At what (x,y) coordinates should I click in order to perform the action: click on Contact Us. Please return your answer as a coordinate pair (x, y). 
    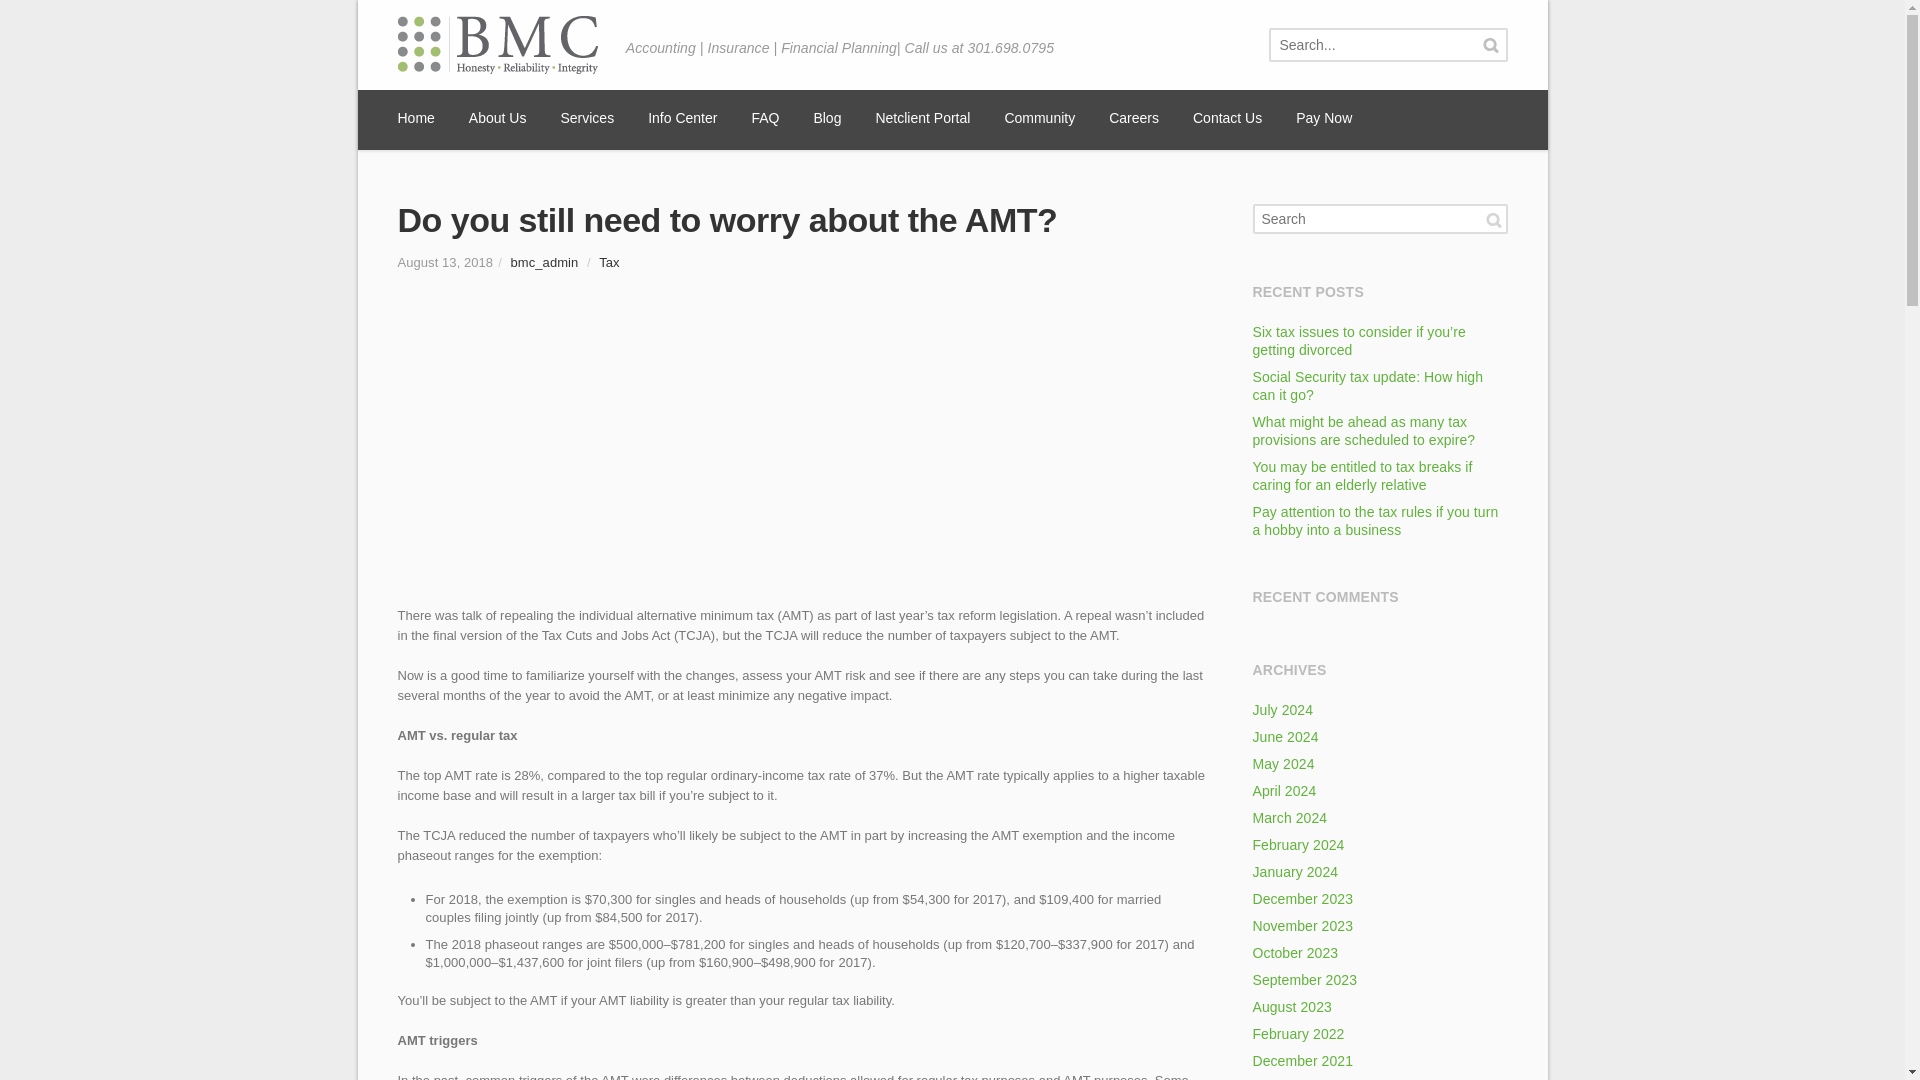
    Looking at the image, I should click on (1226, 120).